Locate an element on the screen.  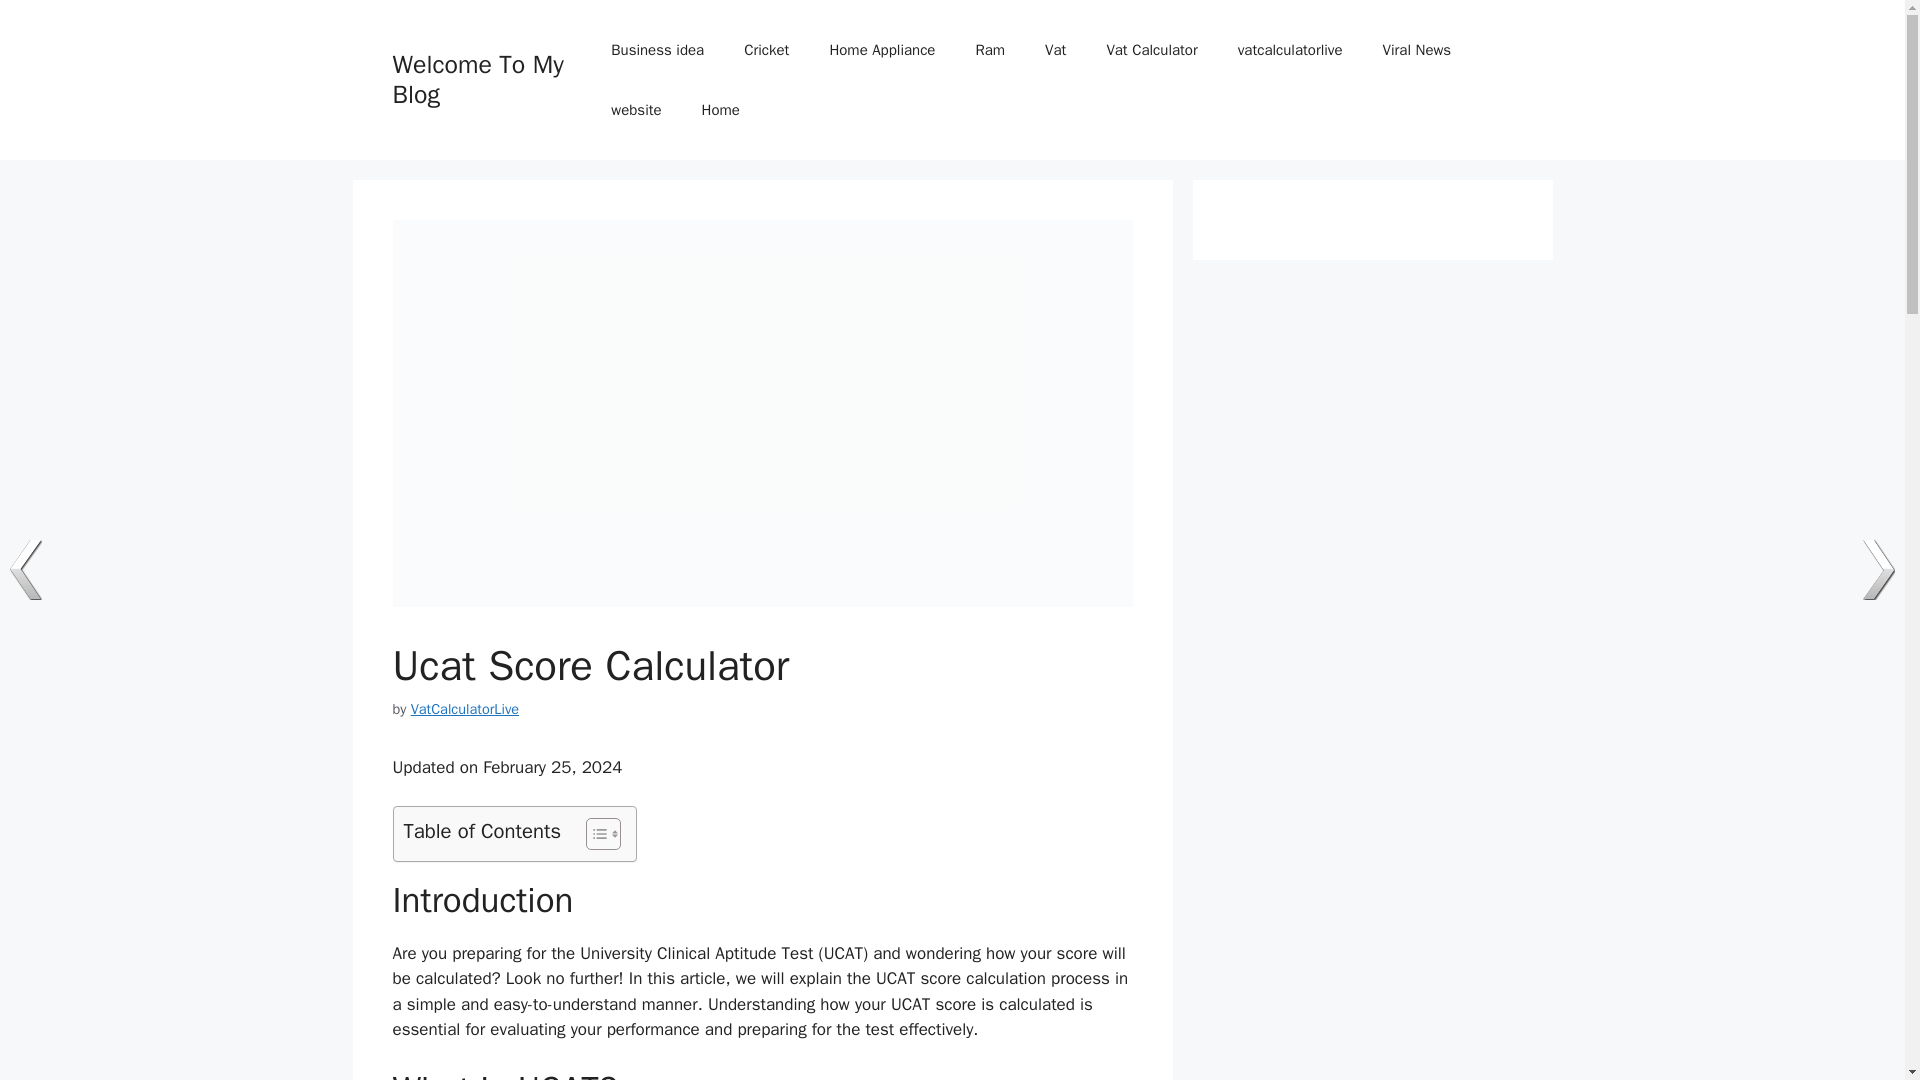
Home Appliance is located at coordinates (881, 50).